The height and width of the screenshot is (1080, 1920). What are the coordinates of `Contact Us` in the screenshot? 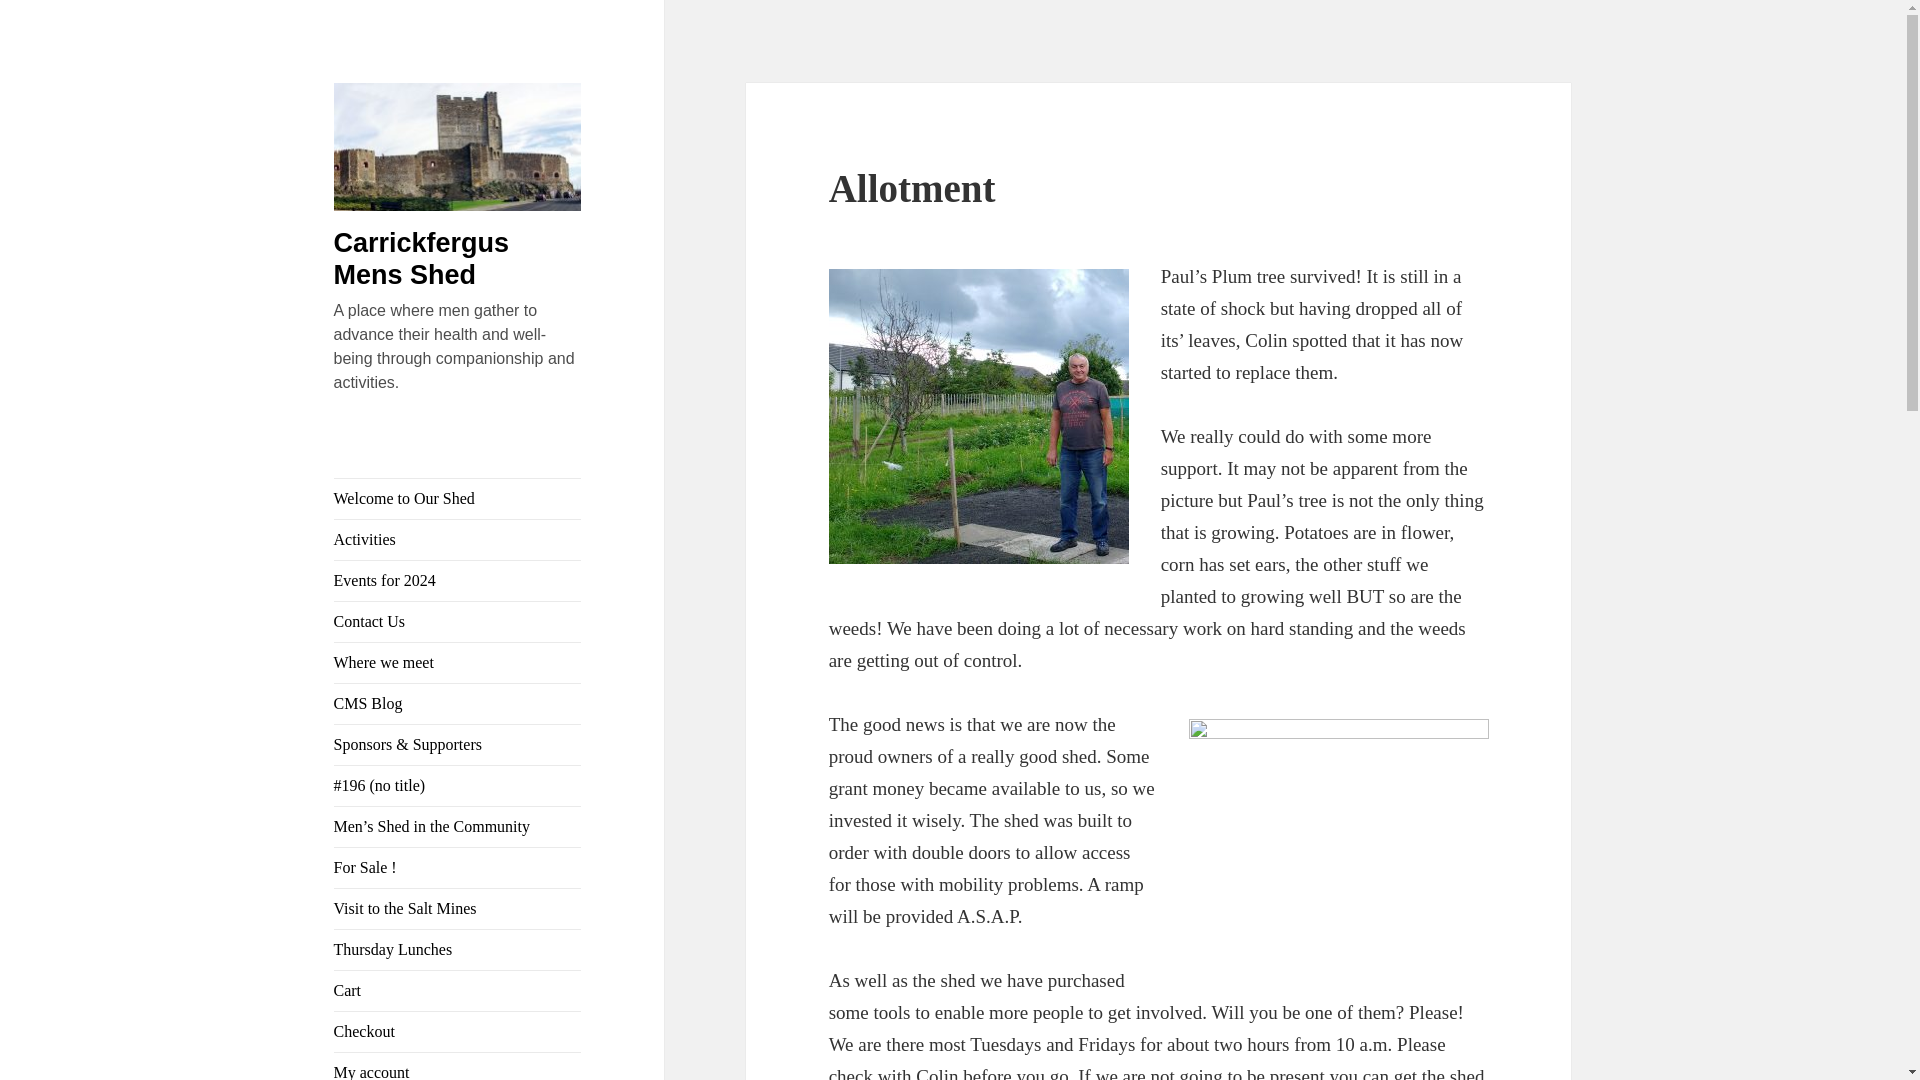 It's located at (458, 621).